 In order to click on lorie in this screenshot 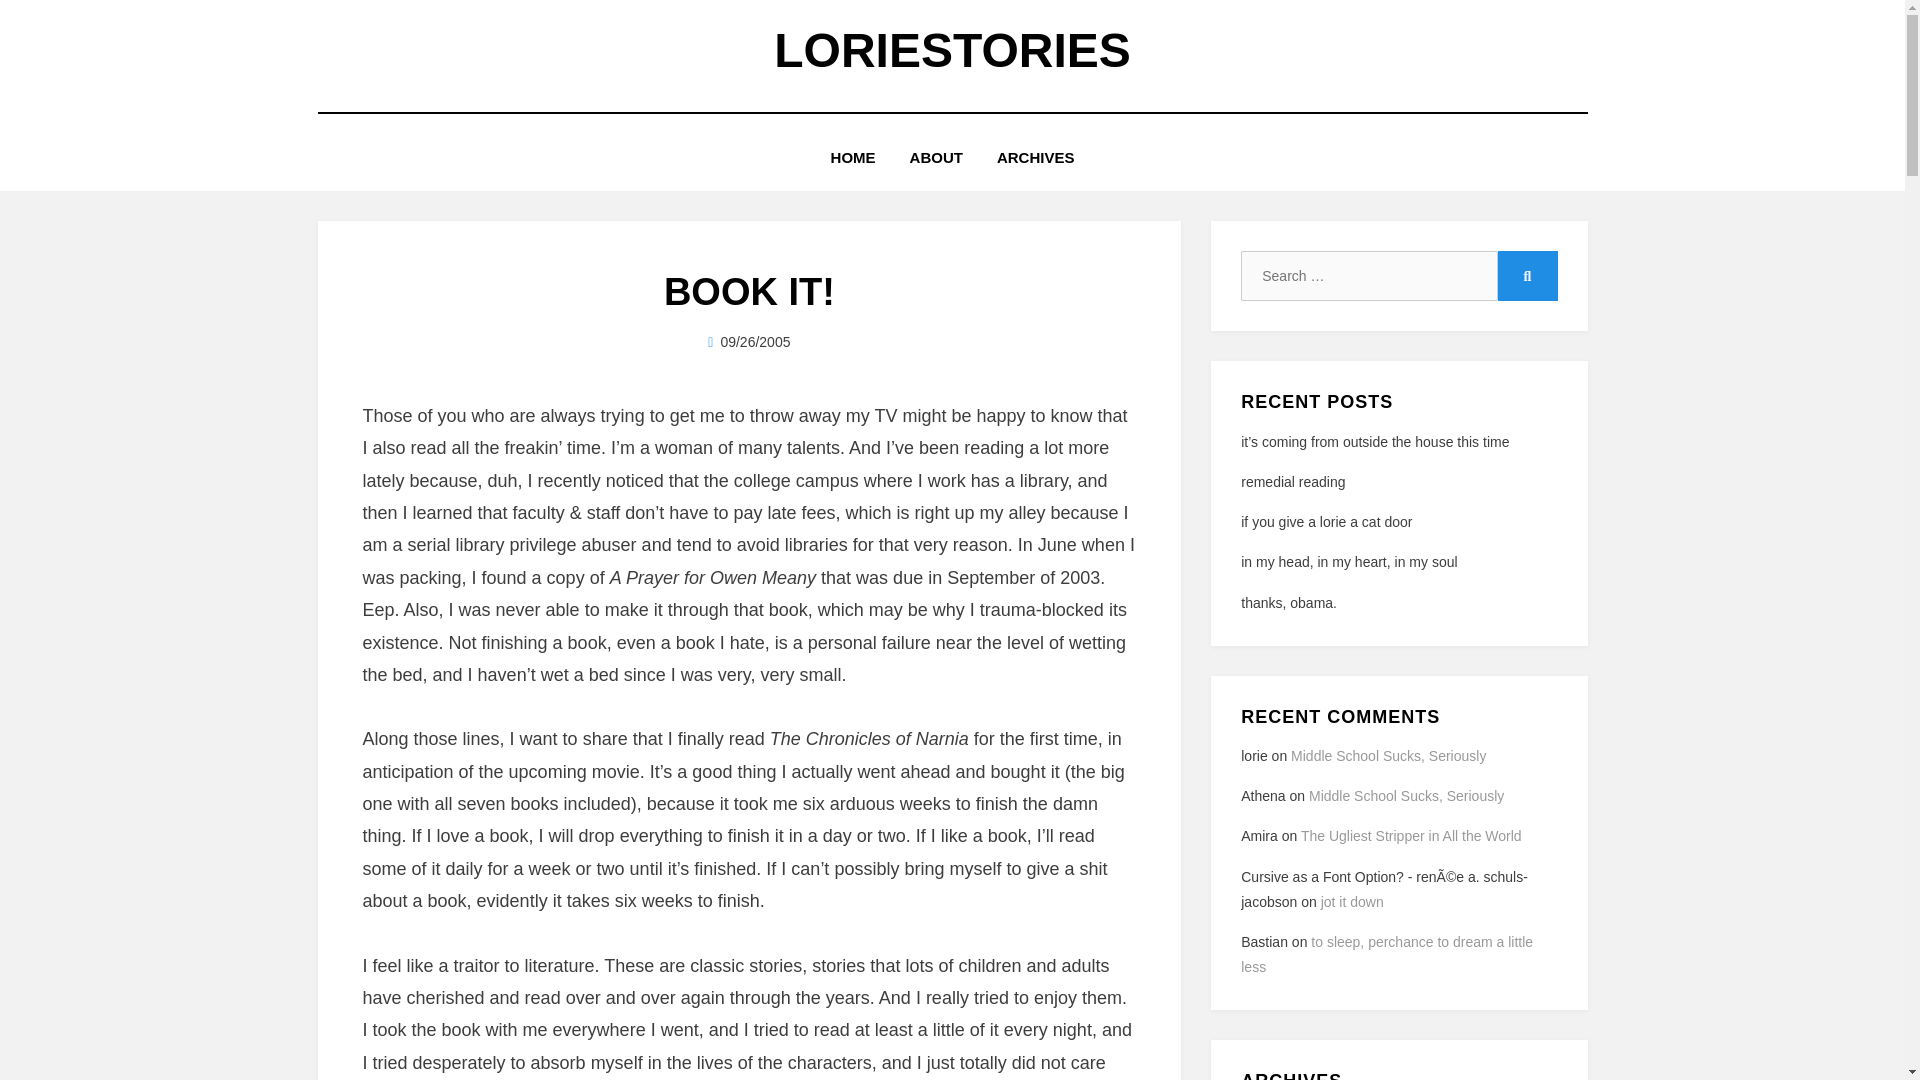, I will do `click(752, 341)`.